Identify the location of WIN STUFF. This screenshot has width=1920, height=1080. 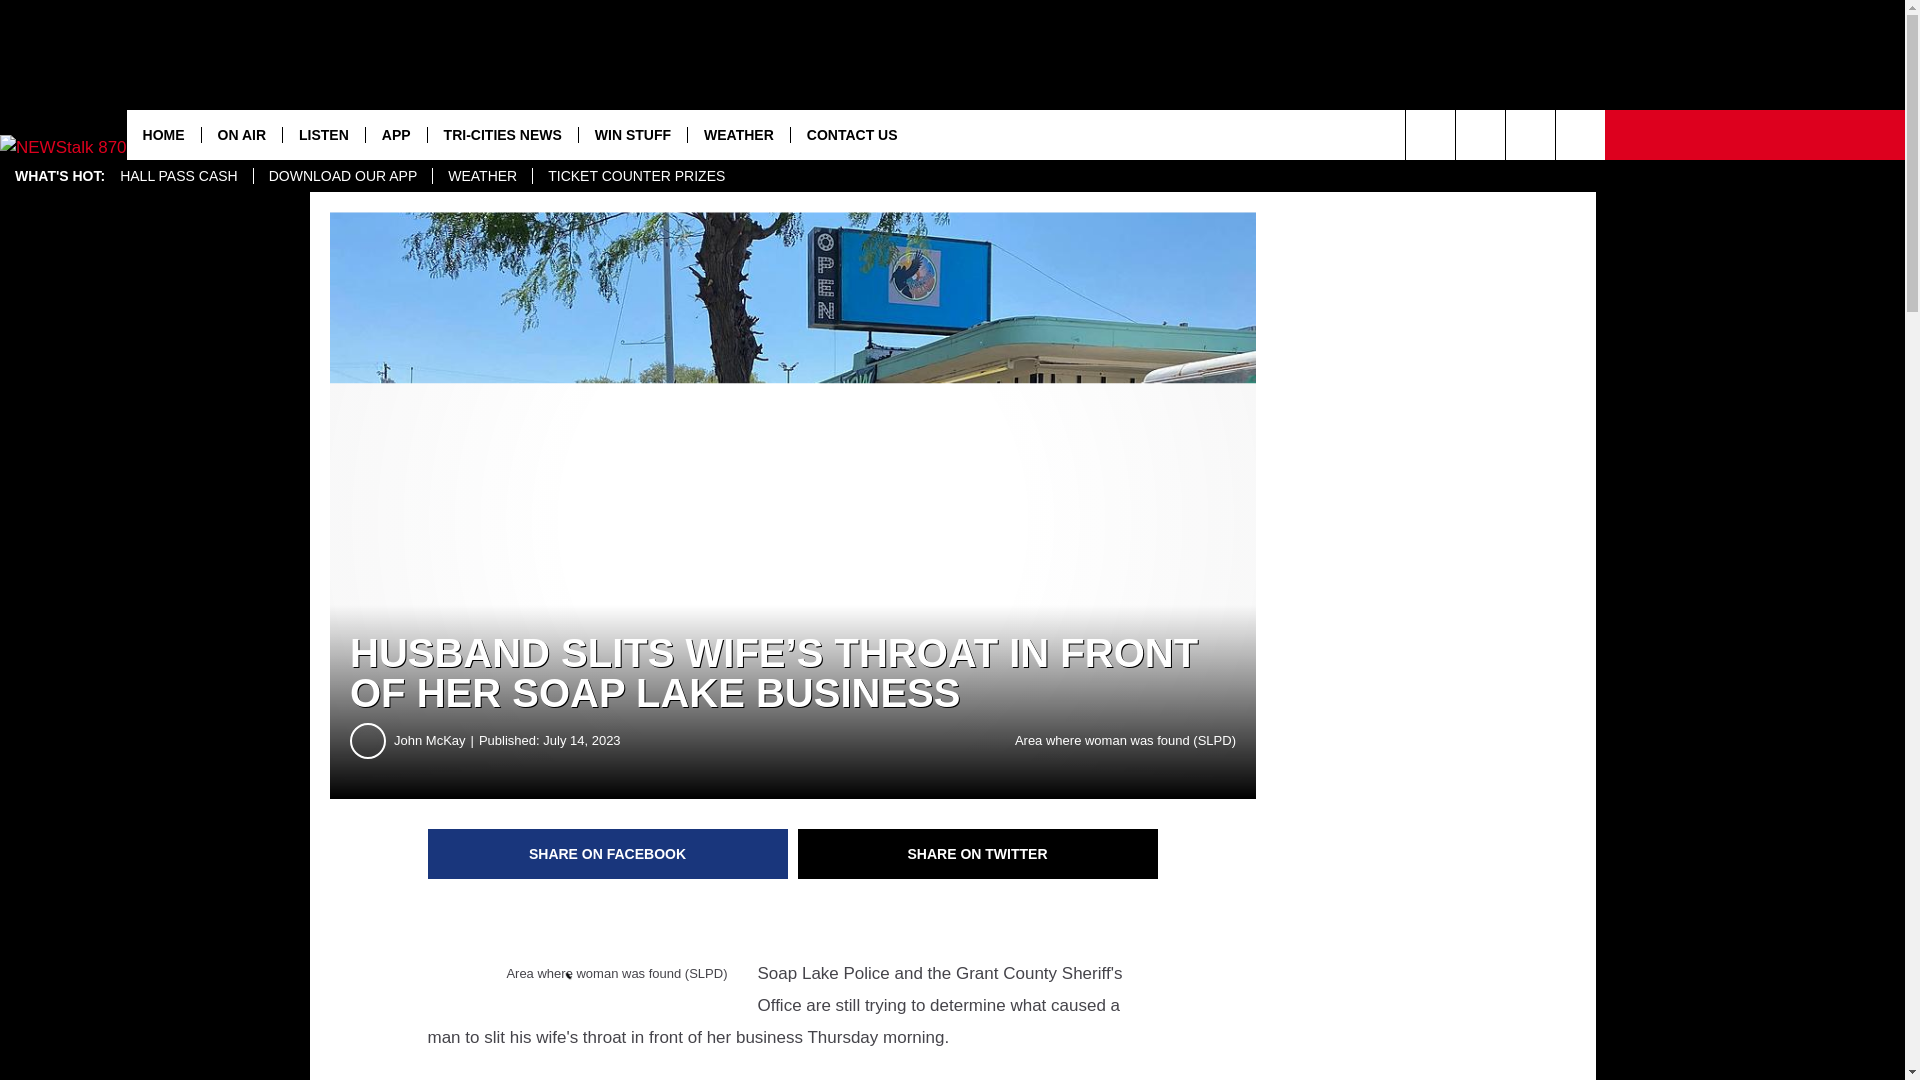
(632, 134).